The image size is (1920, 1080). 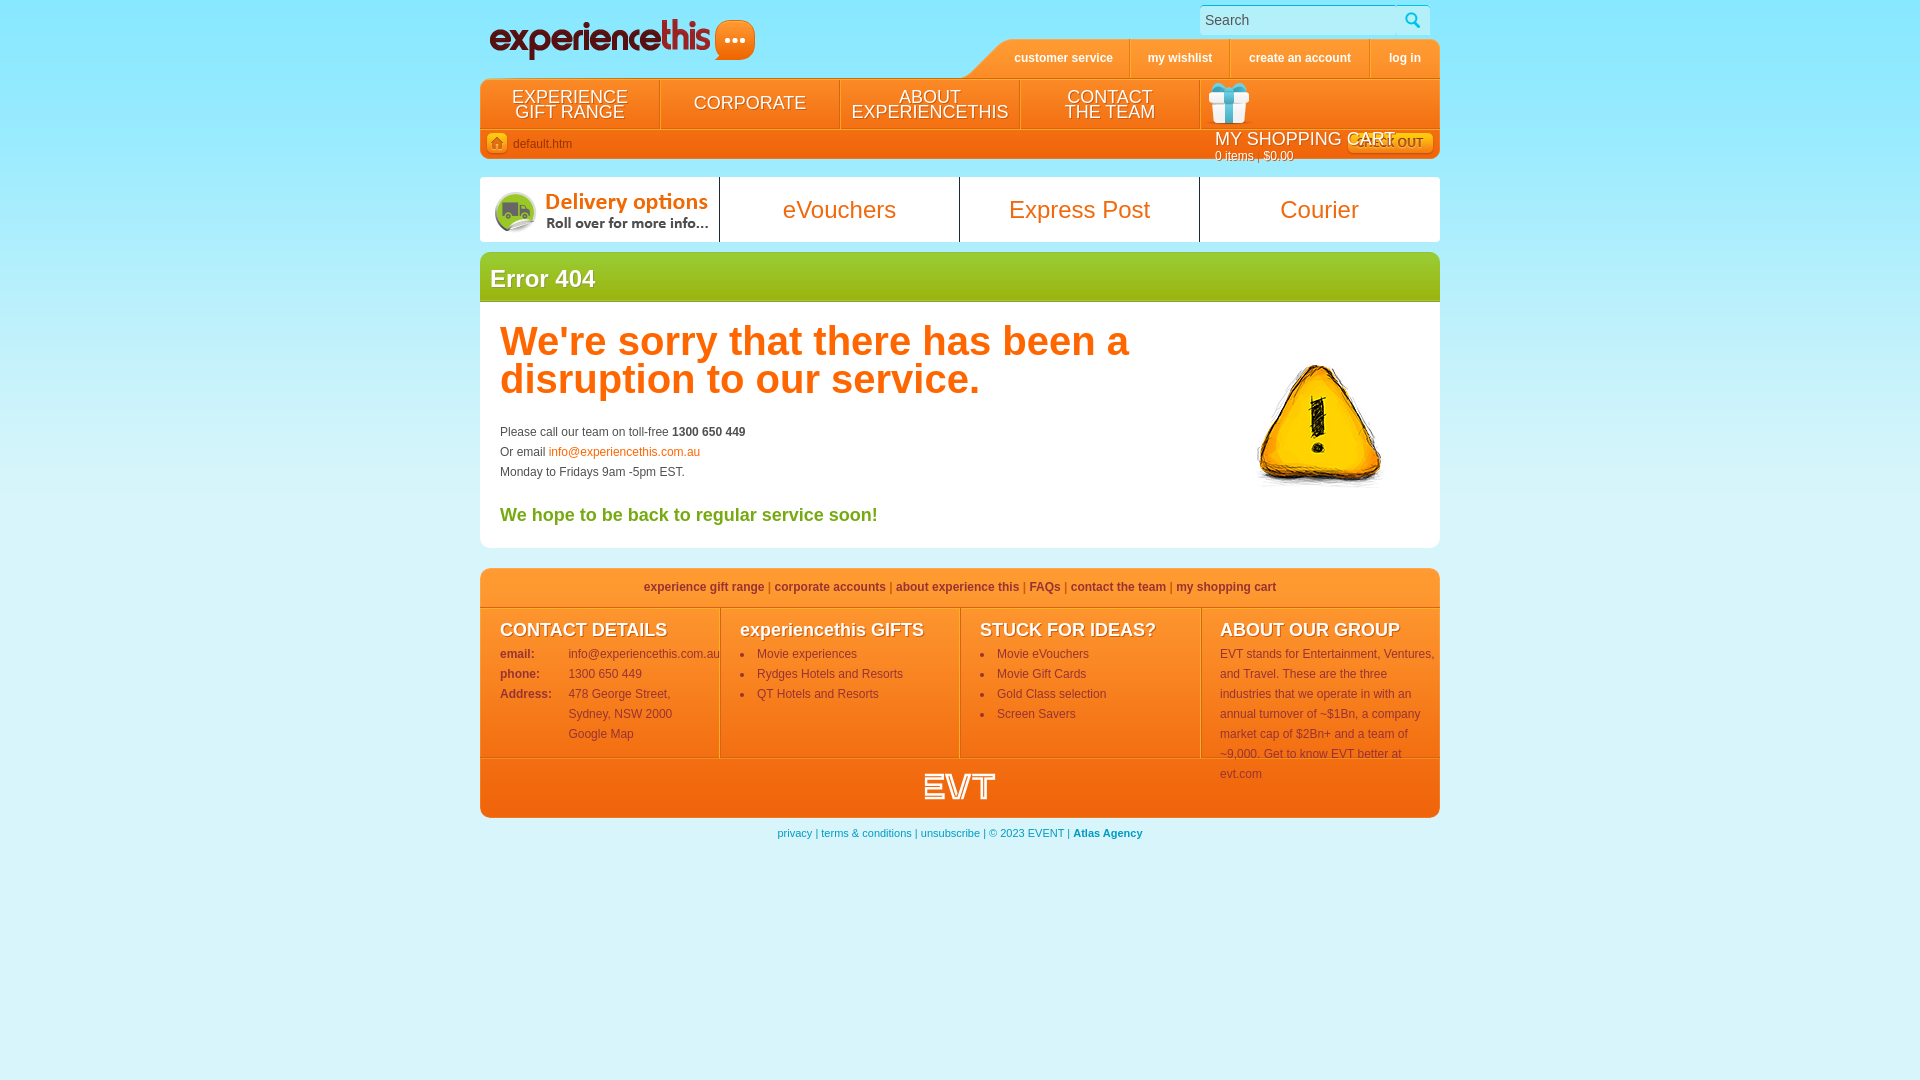 What do you see at coordinates (832, 587) in the screenshot?
I see `corporate accounts` at bounding box center [832, 587].